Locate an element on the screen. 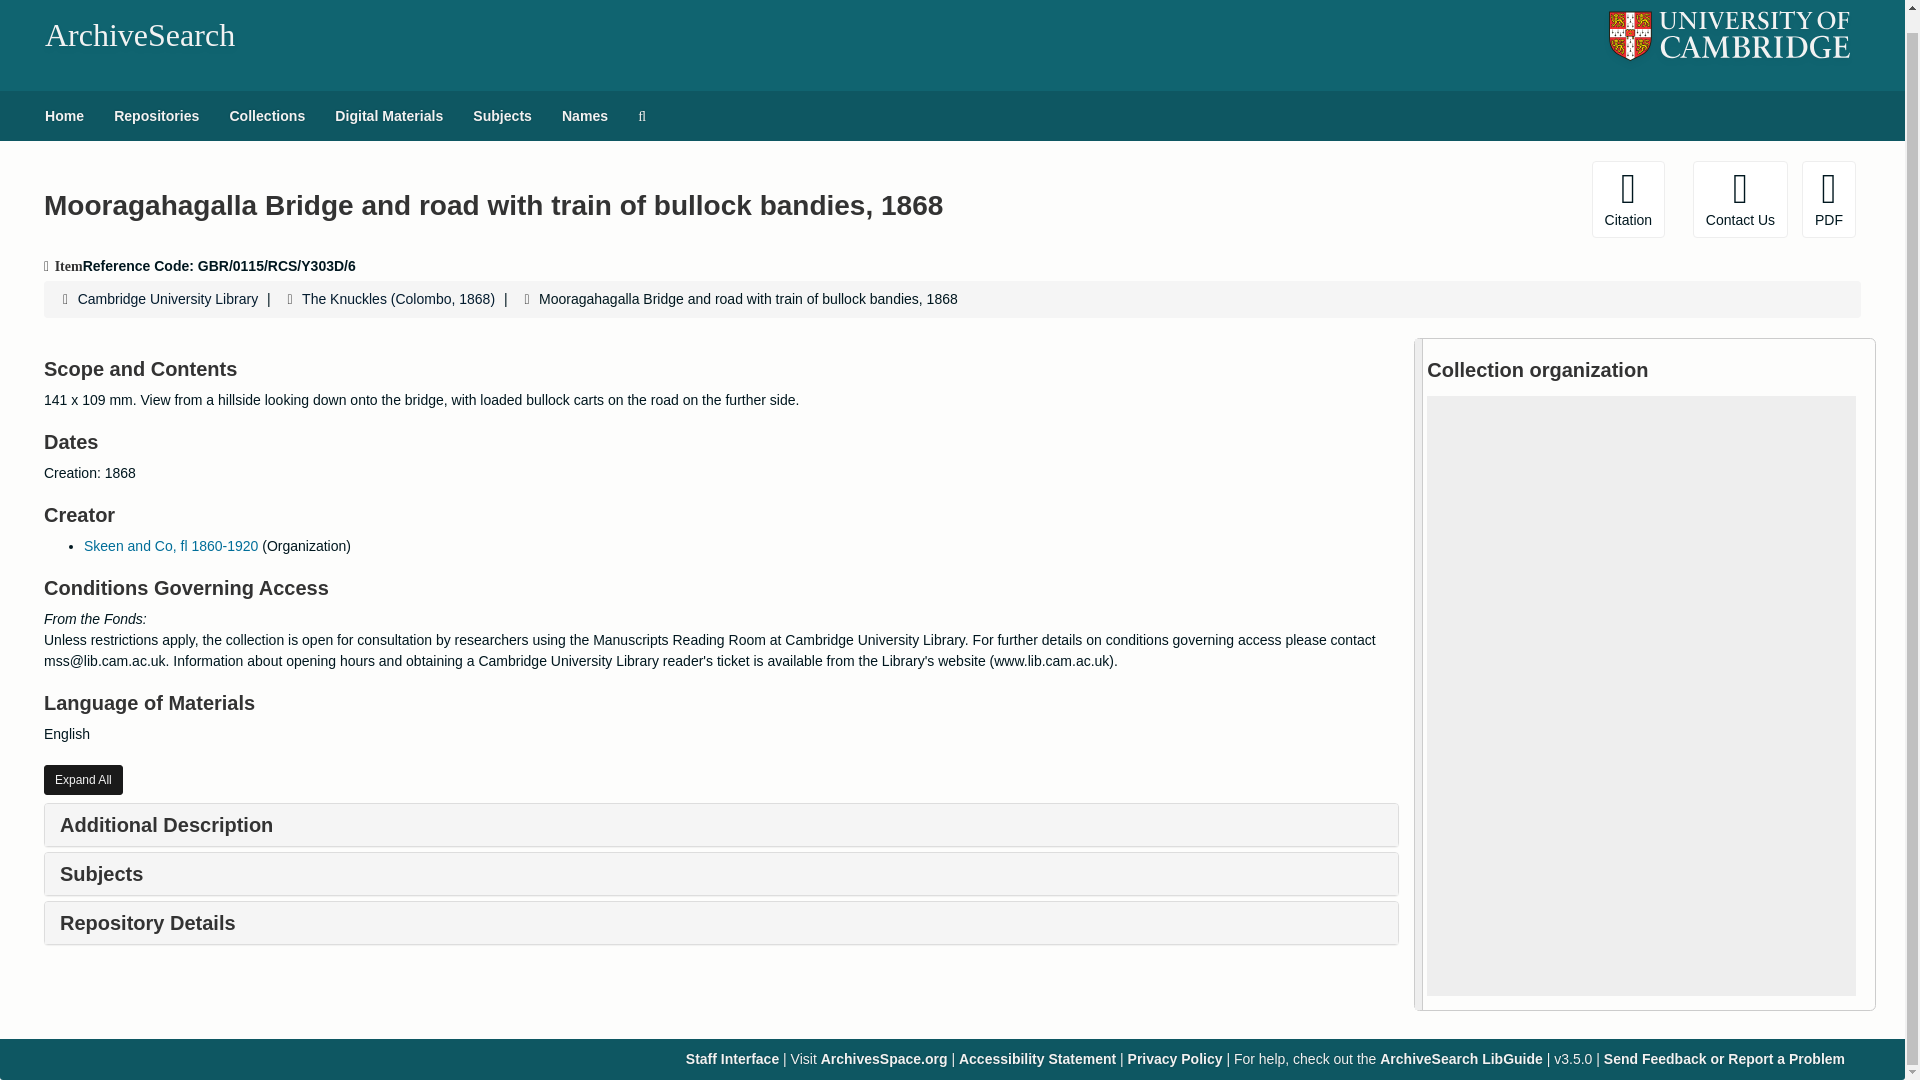  Citation is located at coordinates (1628, 198).